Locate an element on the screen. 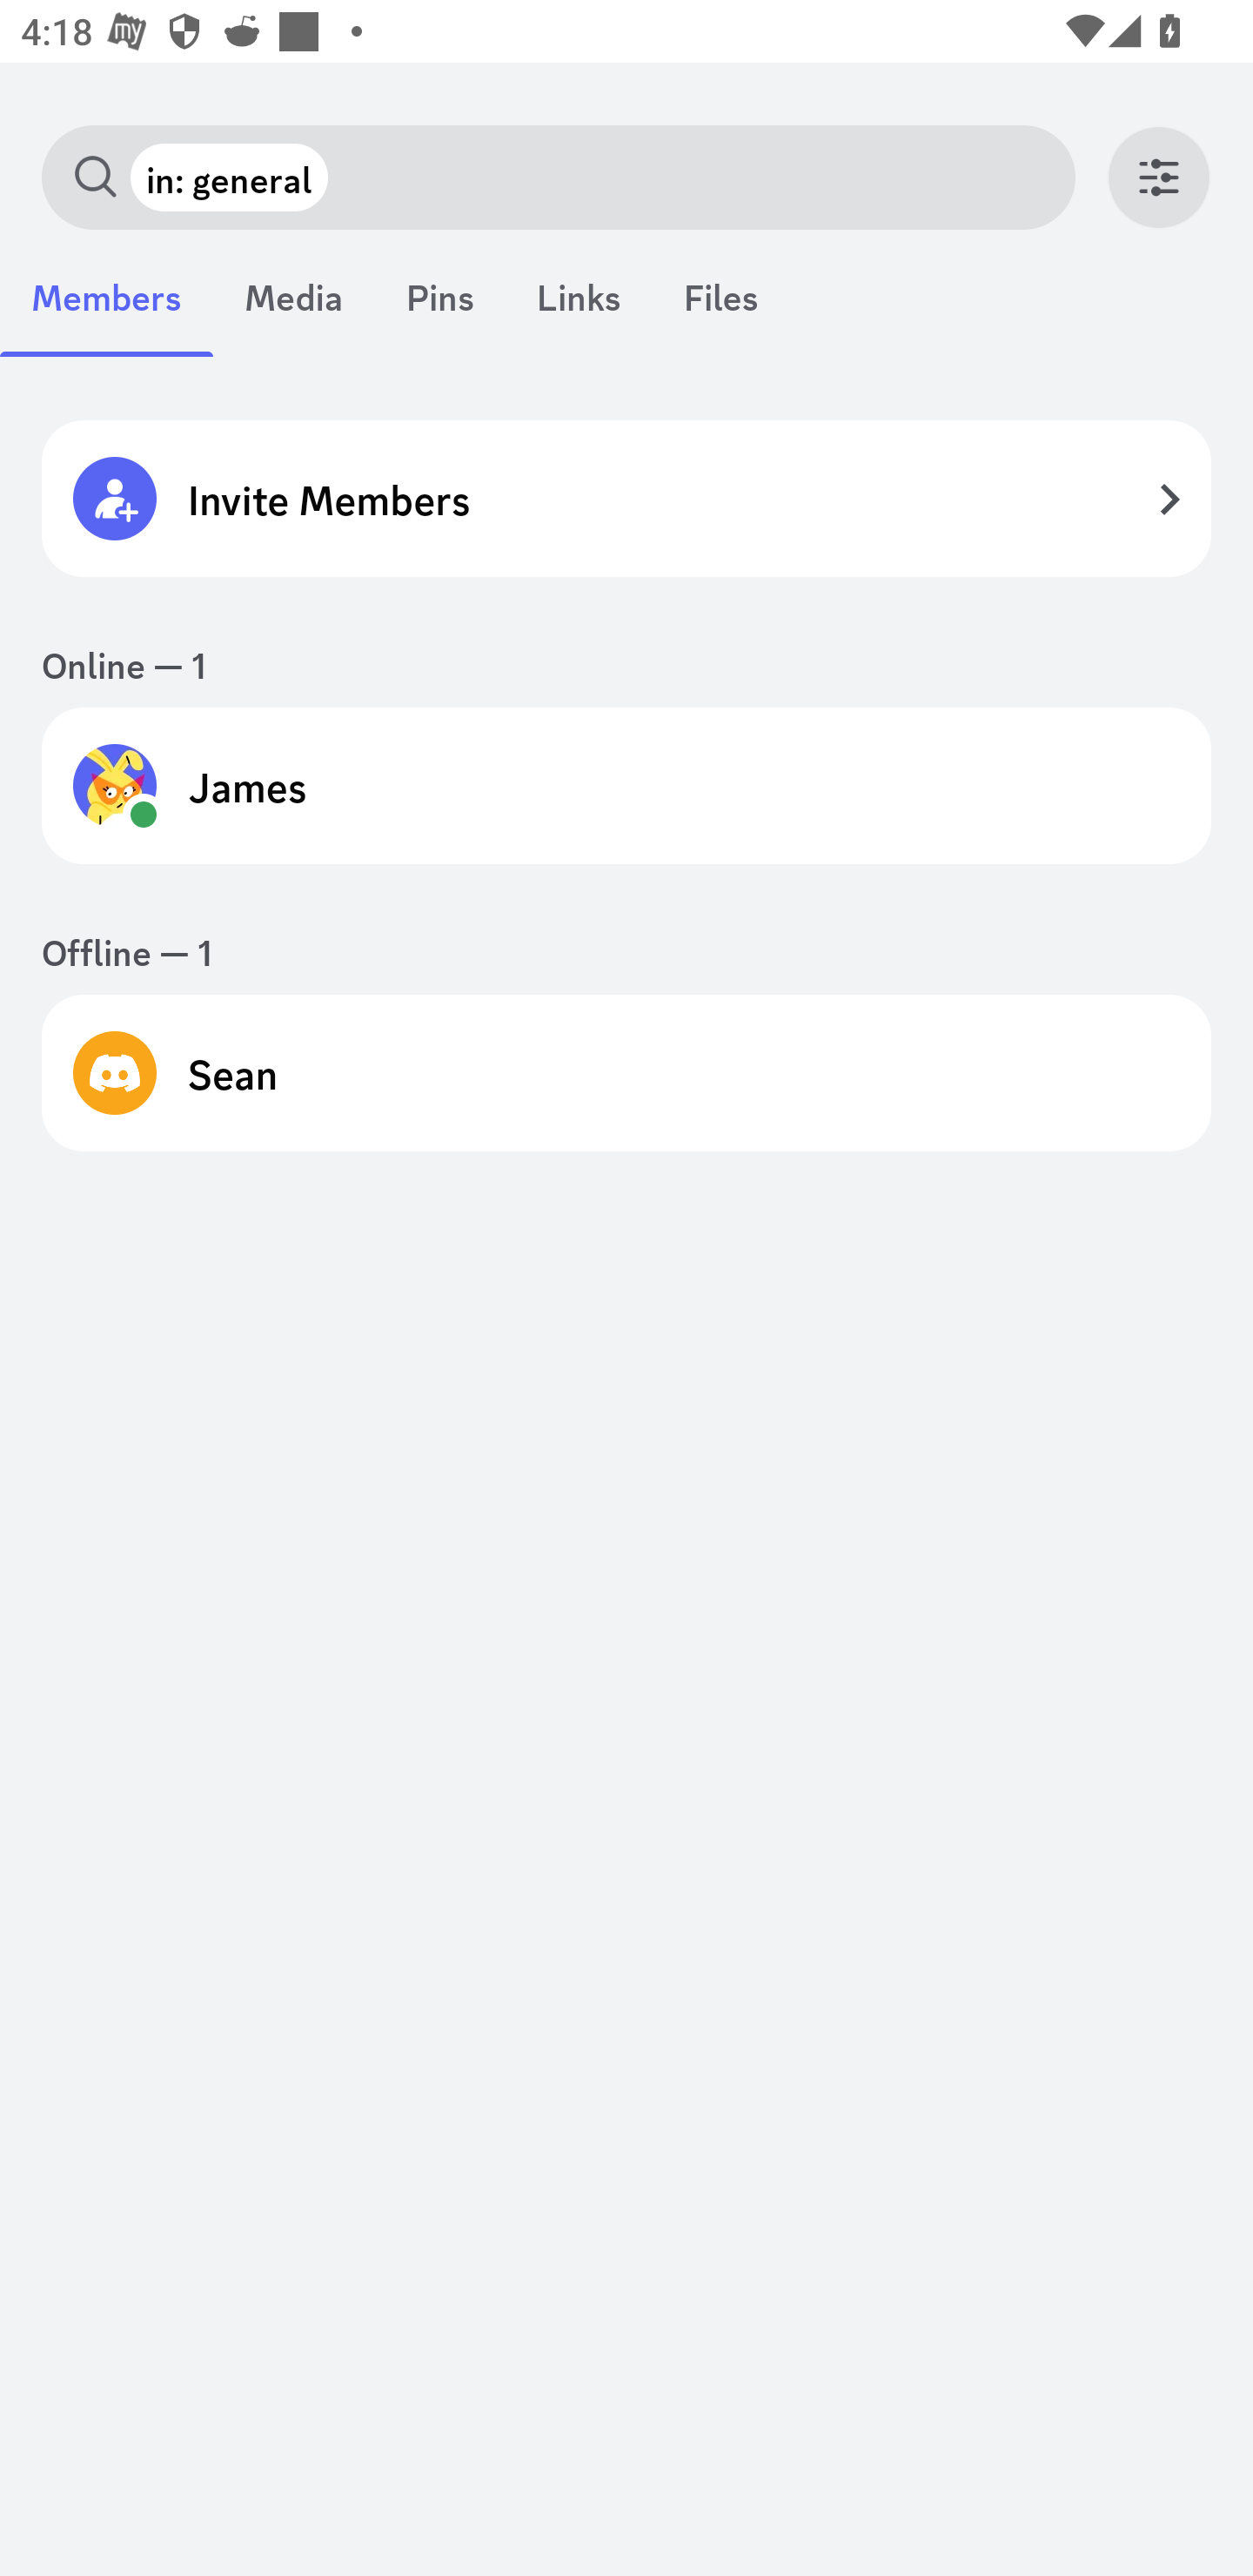  Media is located at coordinates (293, 312).